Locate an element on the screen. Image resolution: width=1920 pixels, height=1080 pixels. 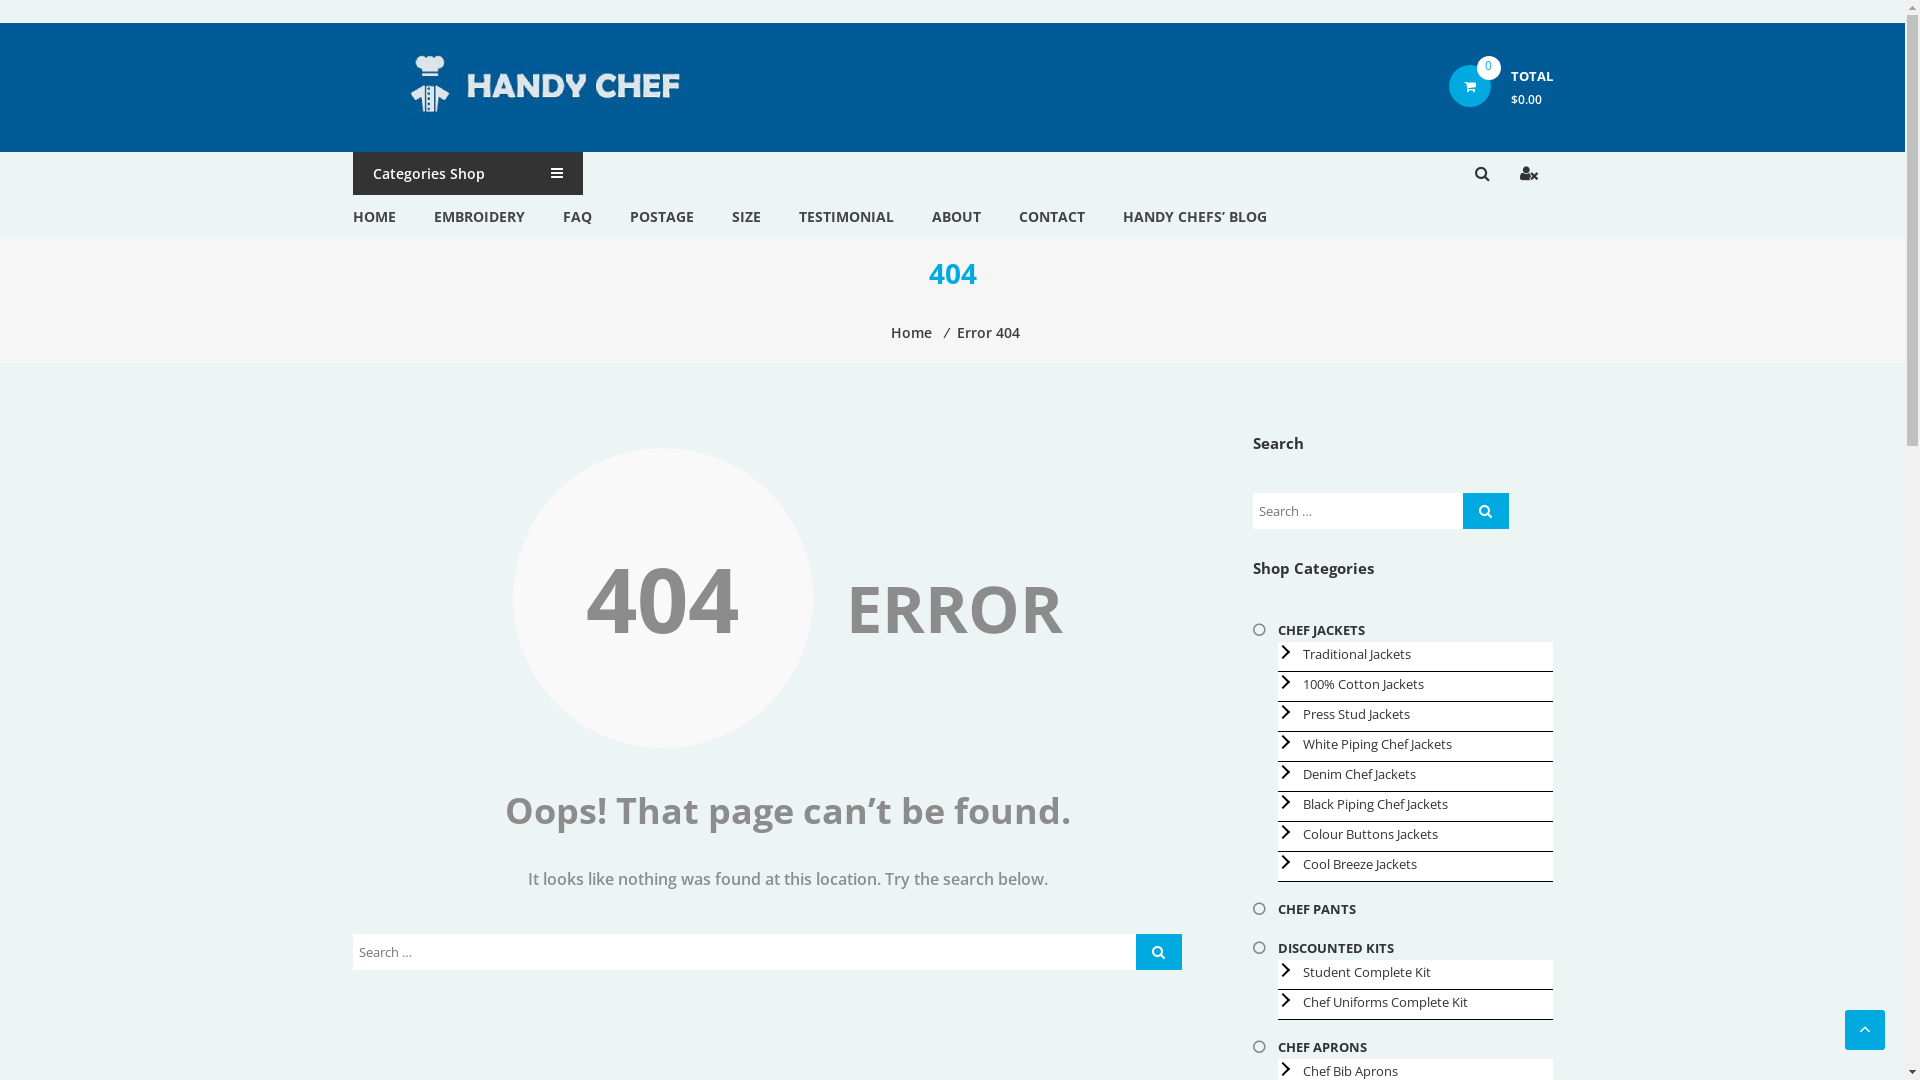
Home is located at coordinates (912, 332).